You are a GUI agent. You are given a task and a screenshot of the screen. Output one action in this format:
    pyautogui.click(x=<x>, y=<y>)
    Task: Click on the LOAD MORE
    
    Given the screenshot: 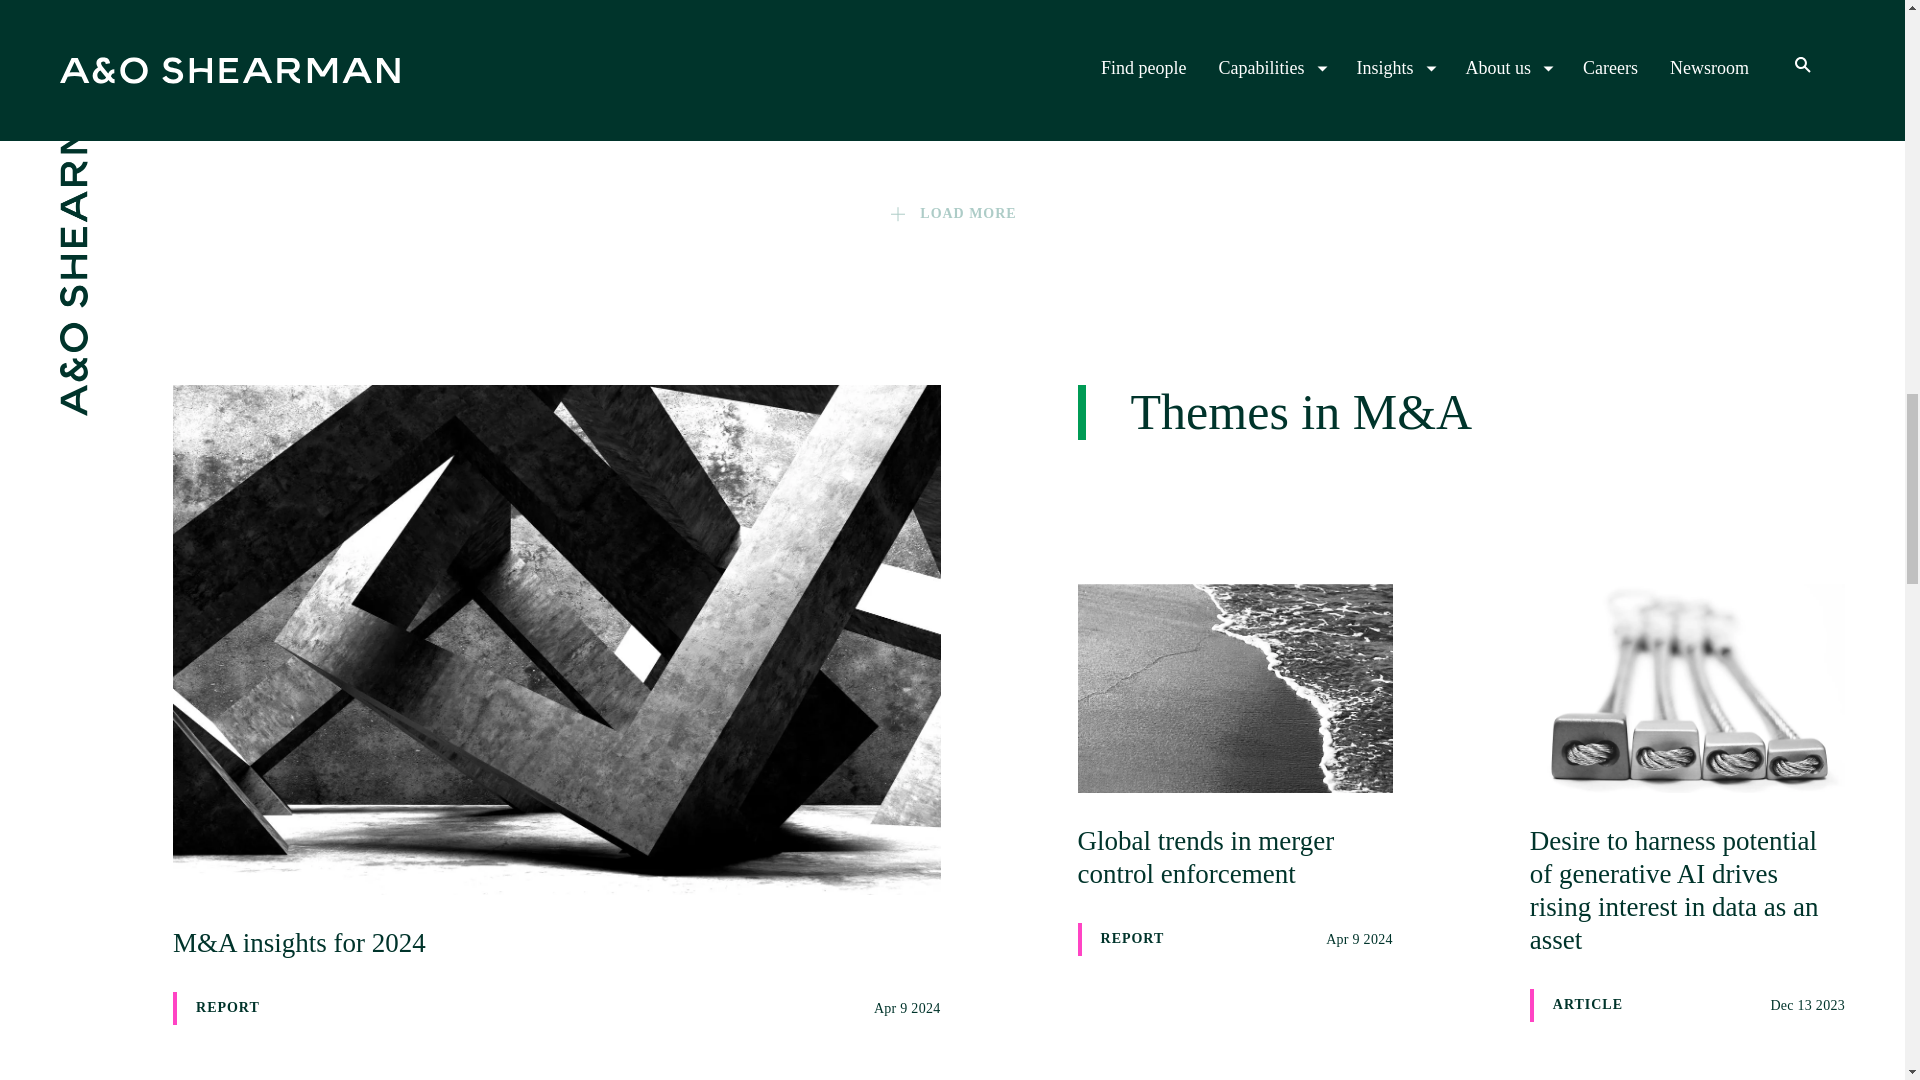 What is the action you would take?
    pyautogui.click(x=951, y=30)
    